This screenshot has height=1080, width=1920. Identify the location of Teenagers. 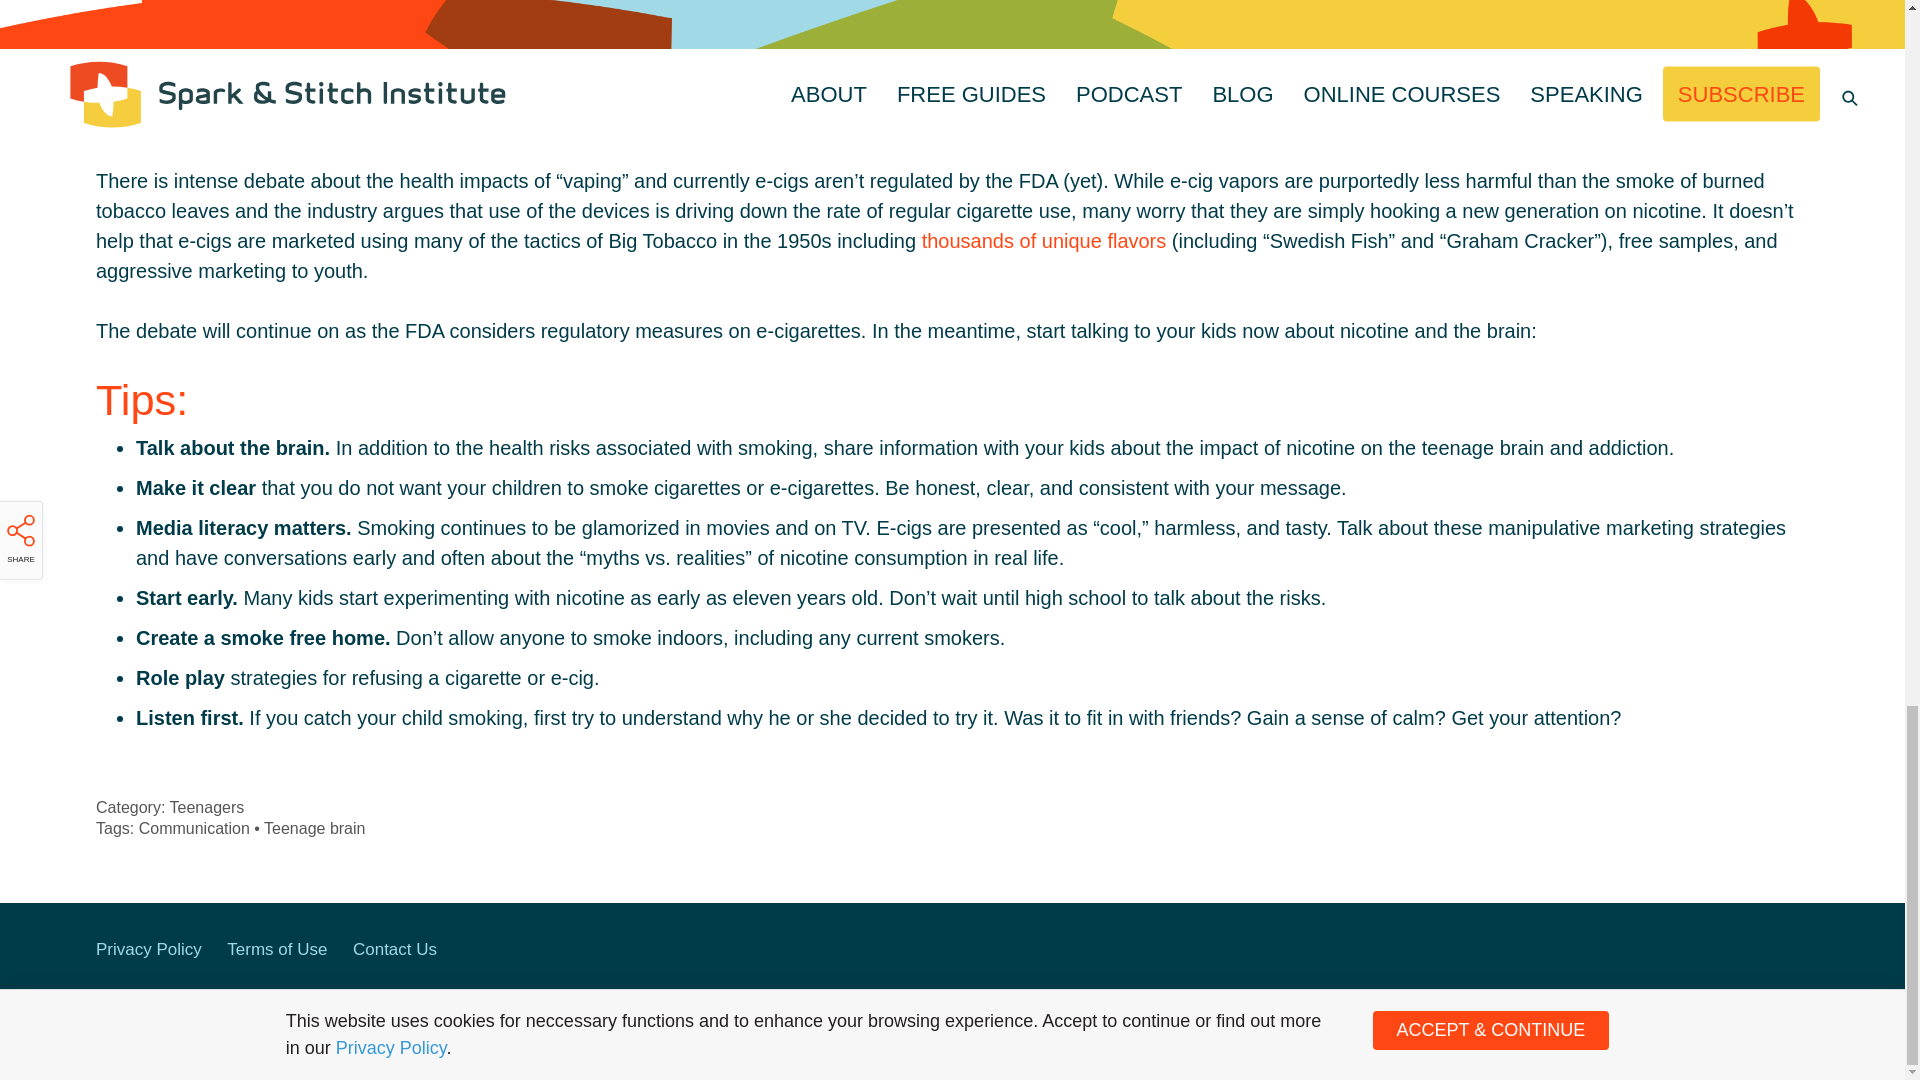
(208, 808).